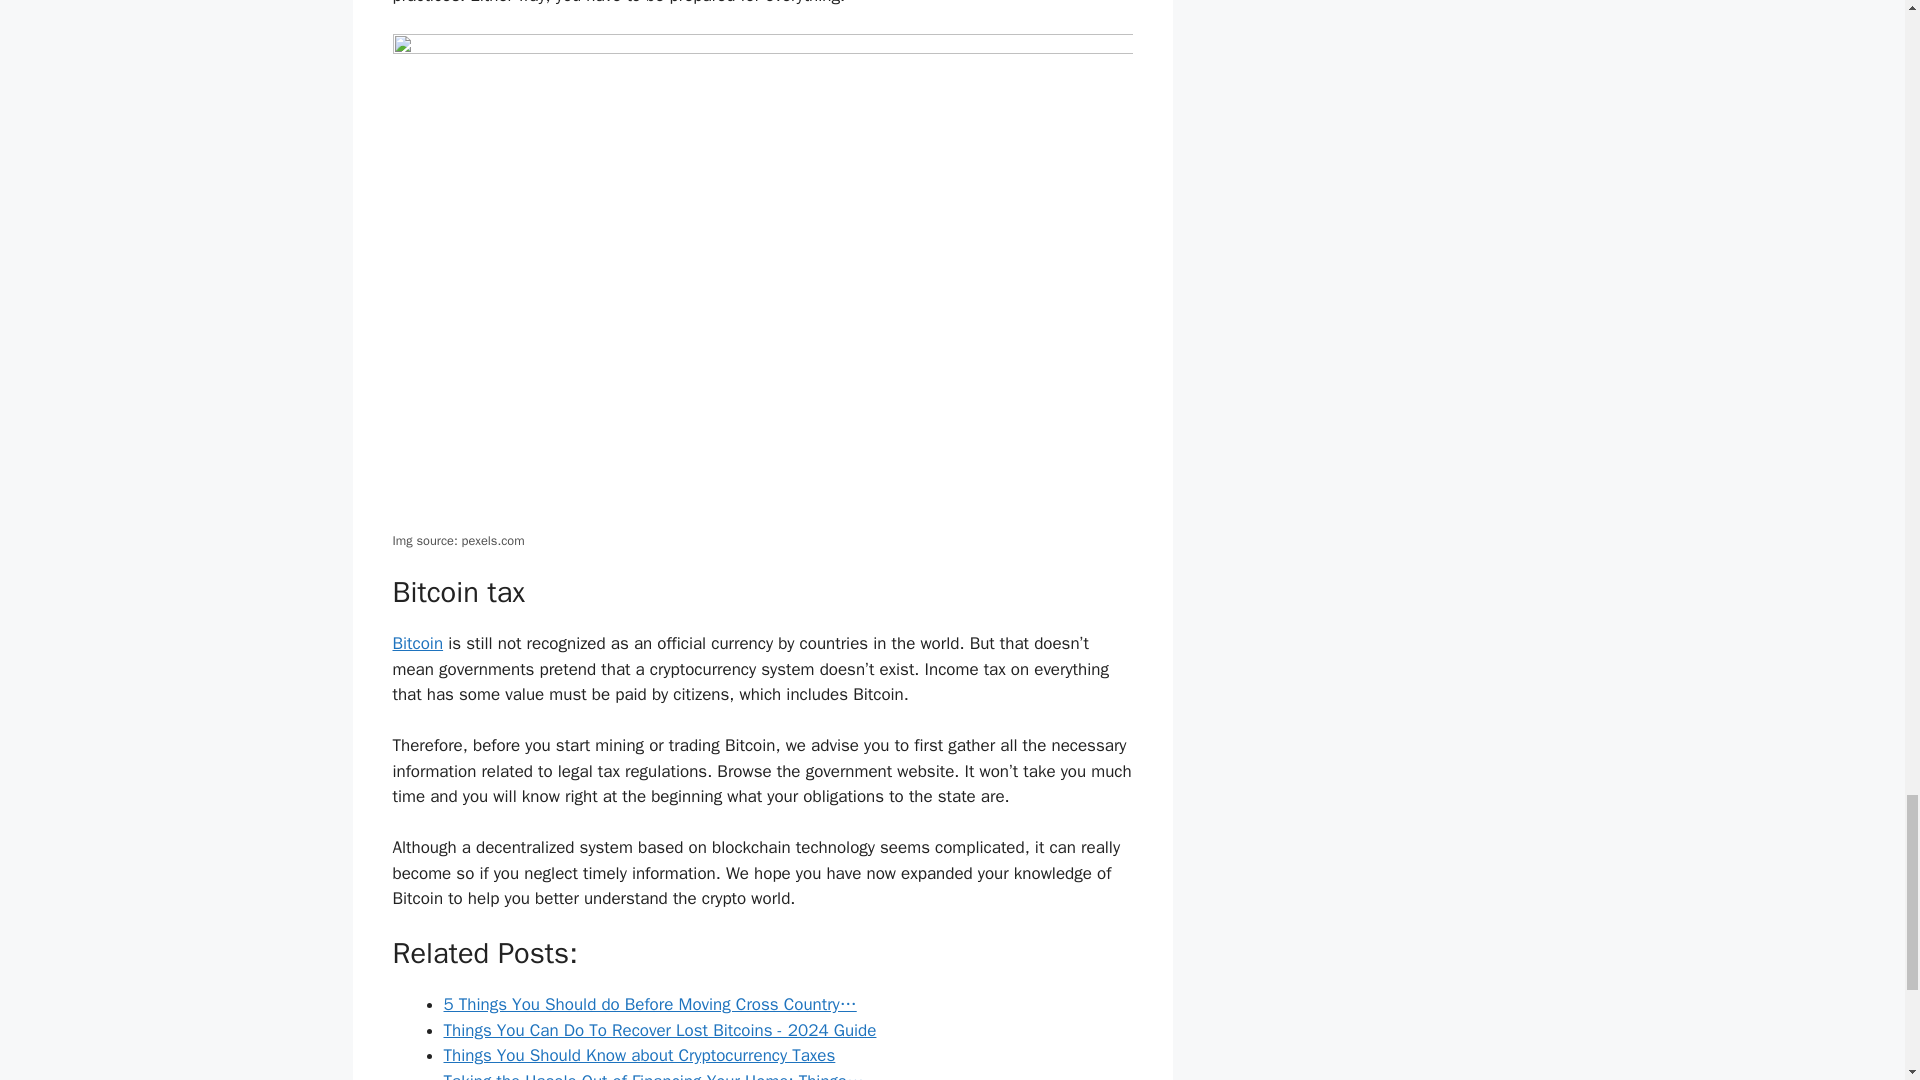  What do you see at coordinates (639, 1055) in the screenshot?
I see `Things You Should Know about Cryptocurrency Taxes` at bounding box center [639, 1055].